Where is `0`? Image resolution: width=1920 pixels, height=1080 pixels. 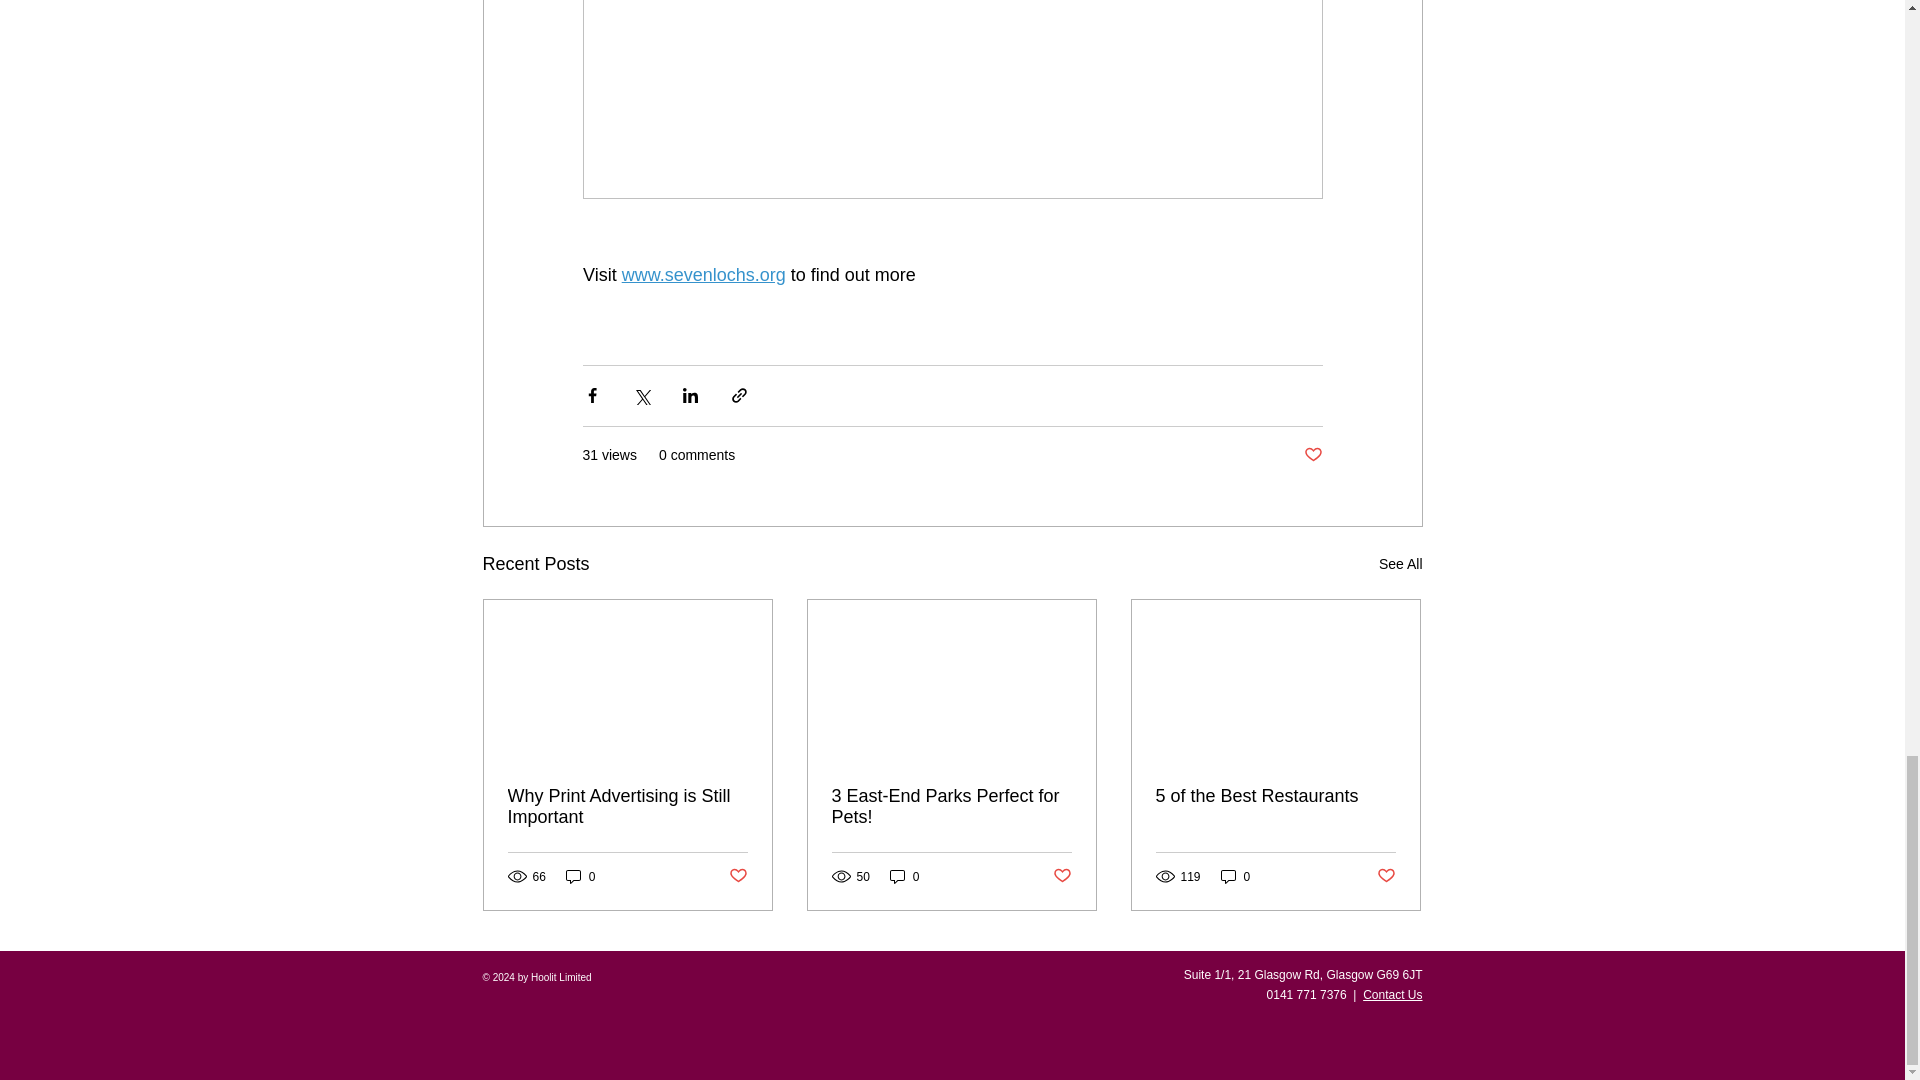
0 is located at coordinates (904, 876).